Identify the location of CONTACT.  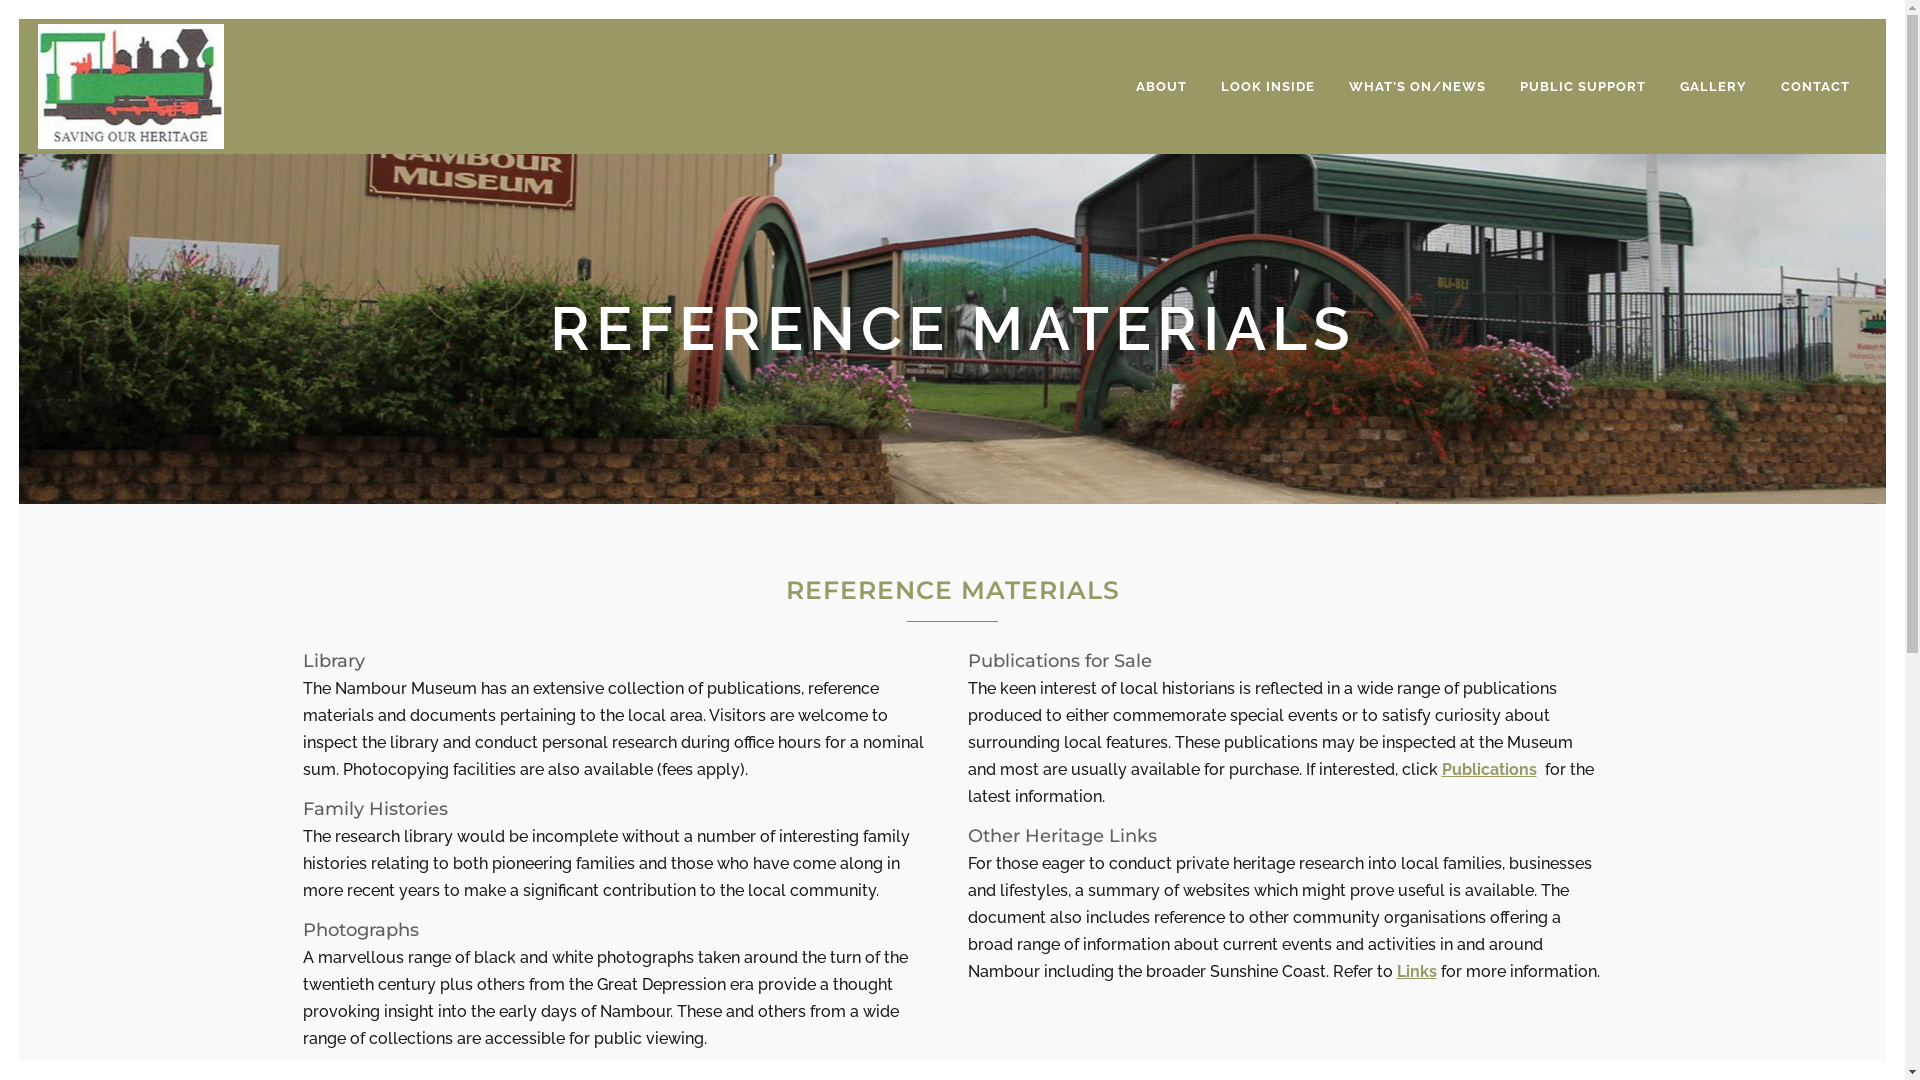
(1816, 86).